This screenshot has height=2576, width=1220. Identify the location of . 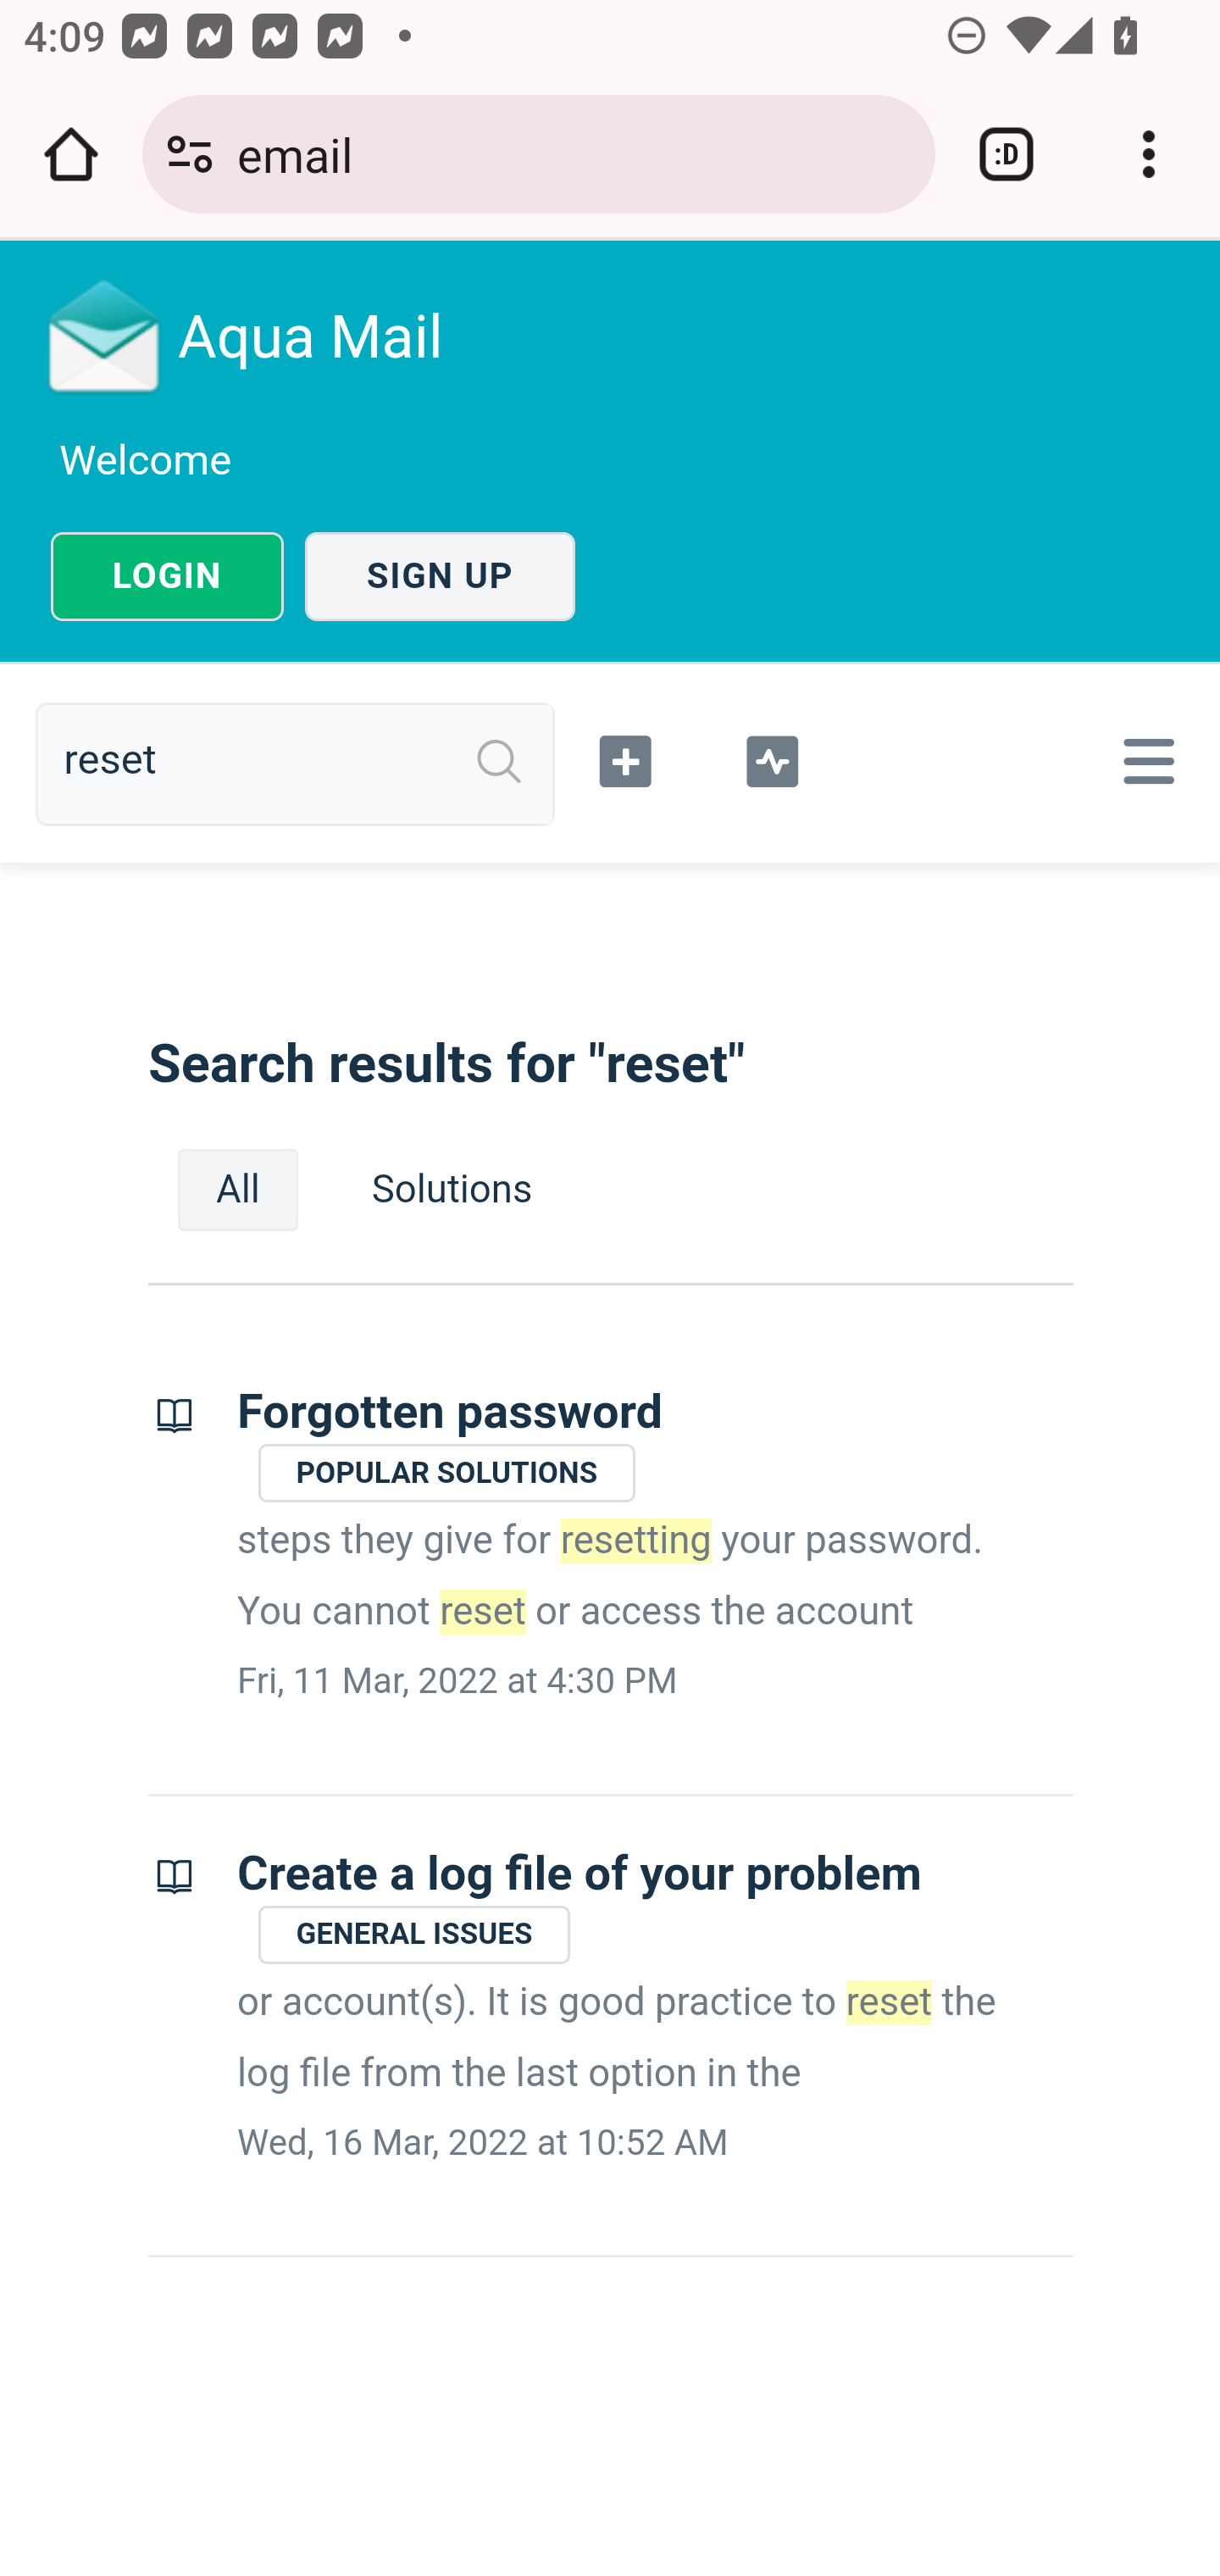
(627, 758).